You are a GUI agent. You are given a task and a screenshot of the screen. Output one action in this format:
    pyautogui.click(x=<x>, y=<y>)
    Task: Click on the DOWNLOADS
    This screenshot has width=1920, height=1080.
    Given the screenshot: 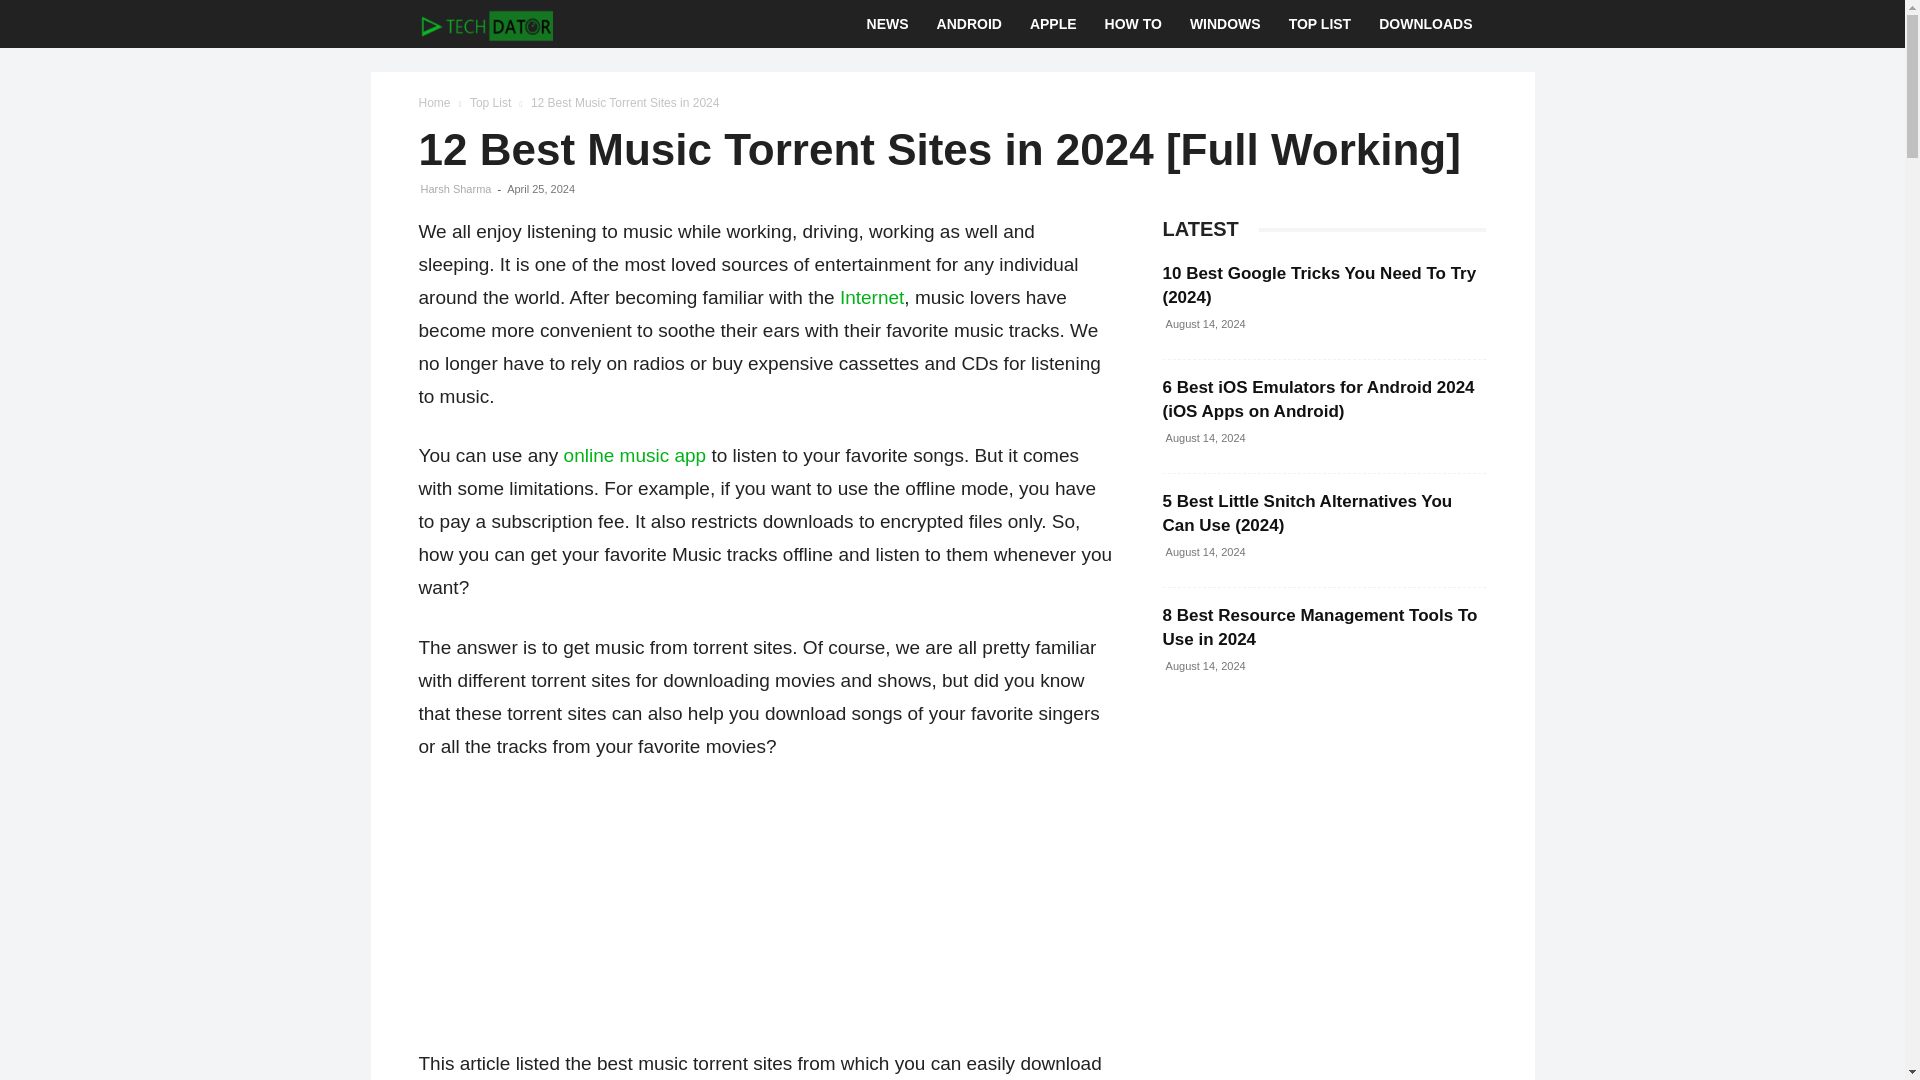 What is the action you would take?
    pyautogui.click(x=1426, y=24)
    